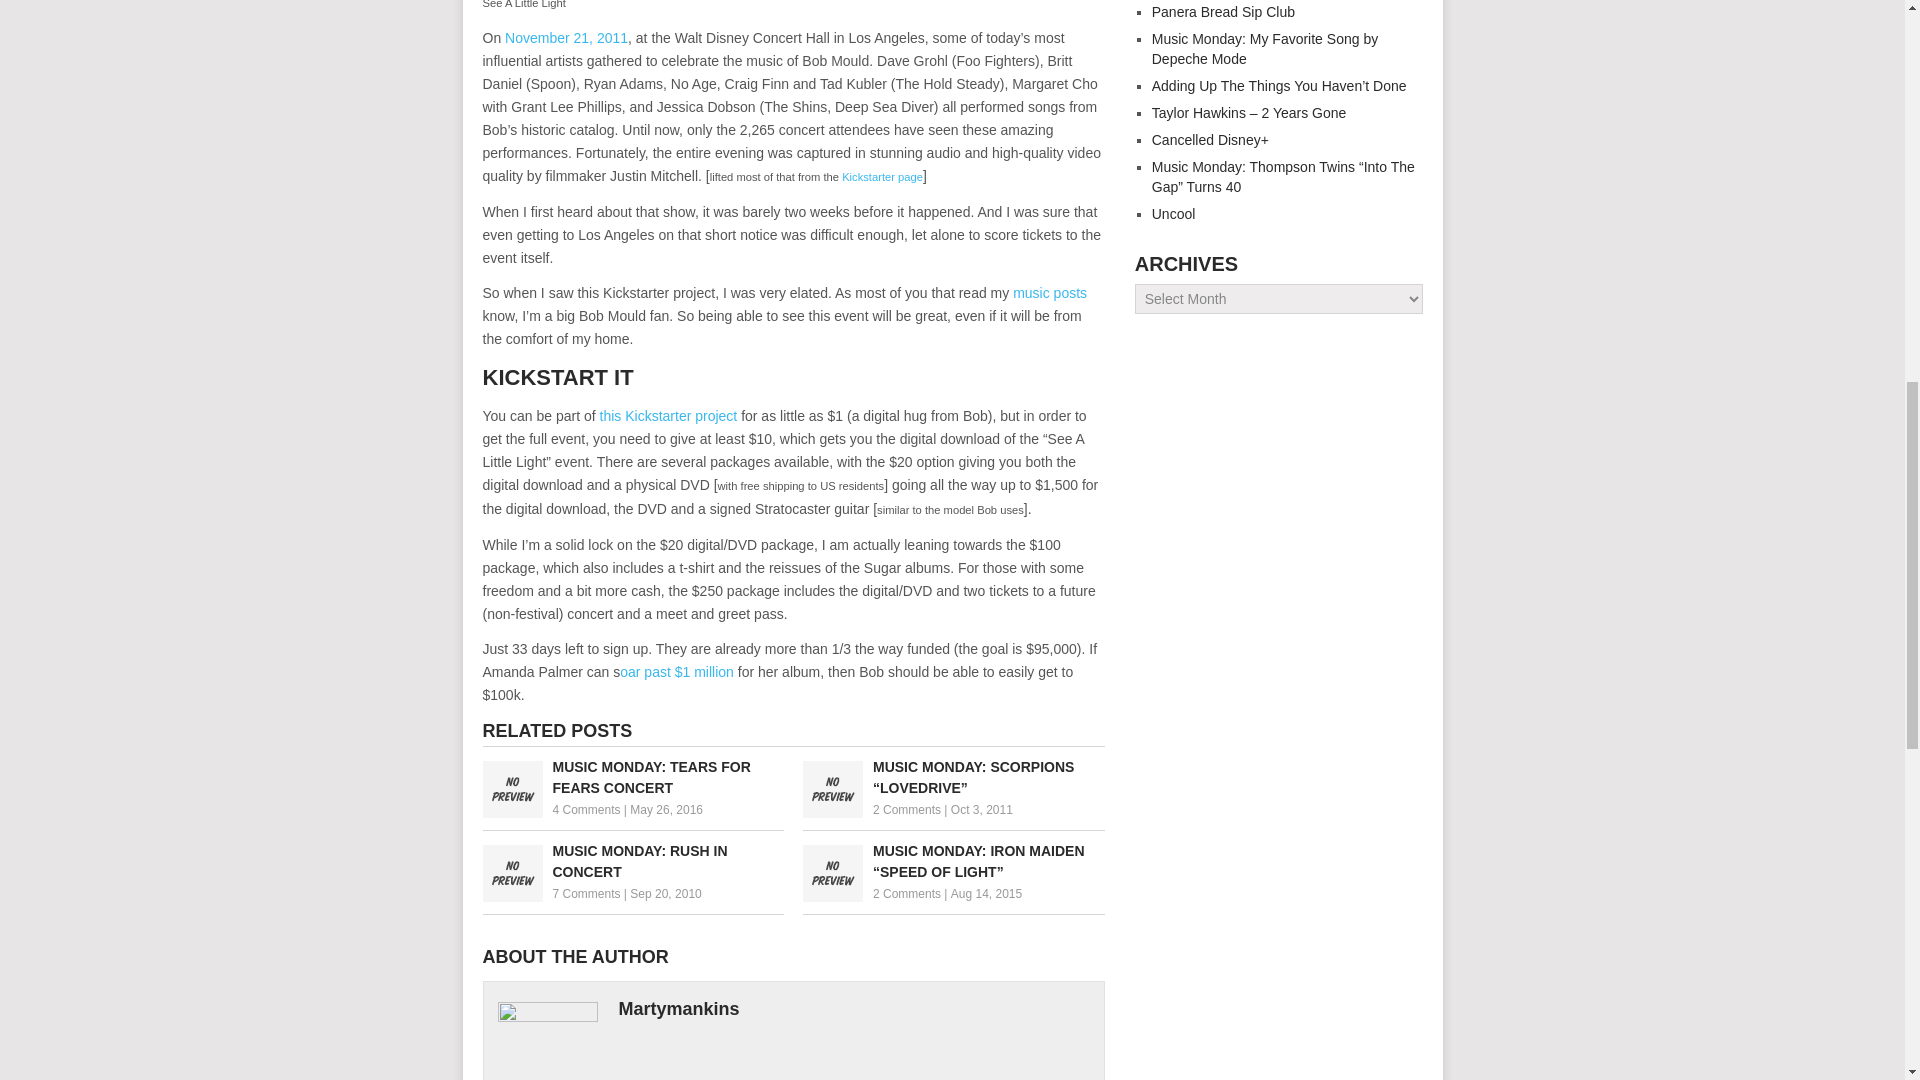  What do you see at coordinates (632, 778) in the screenshot?
I see `Music Monday: Tears For Fears Concert` at bounding box center [632, 778].